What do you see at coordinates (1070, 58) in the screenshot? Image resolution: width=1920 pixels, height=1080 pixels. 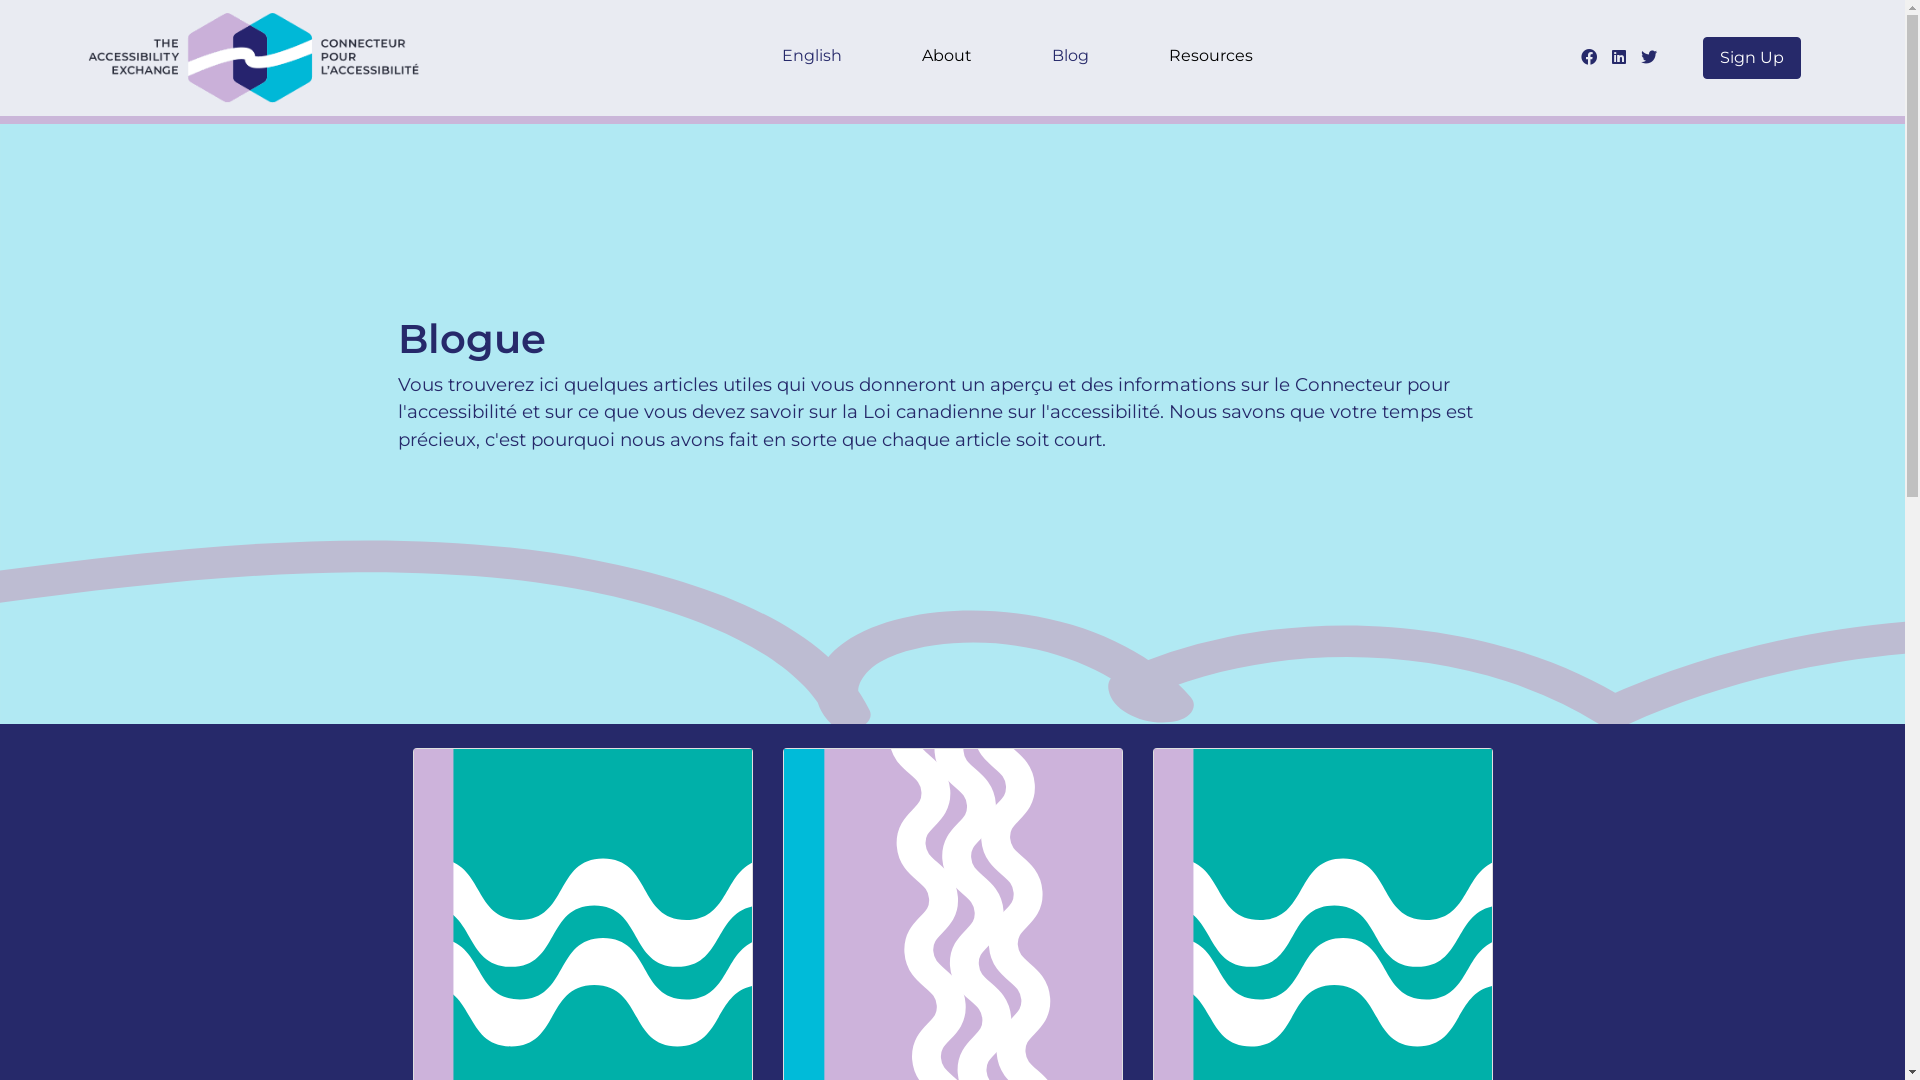 I see `Blog` at bounding box center [1070, 58].